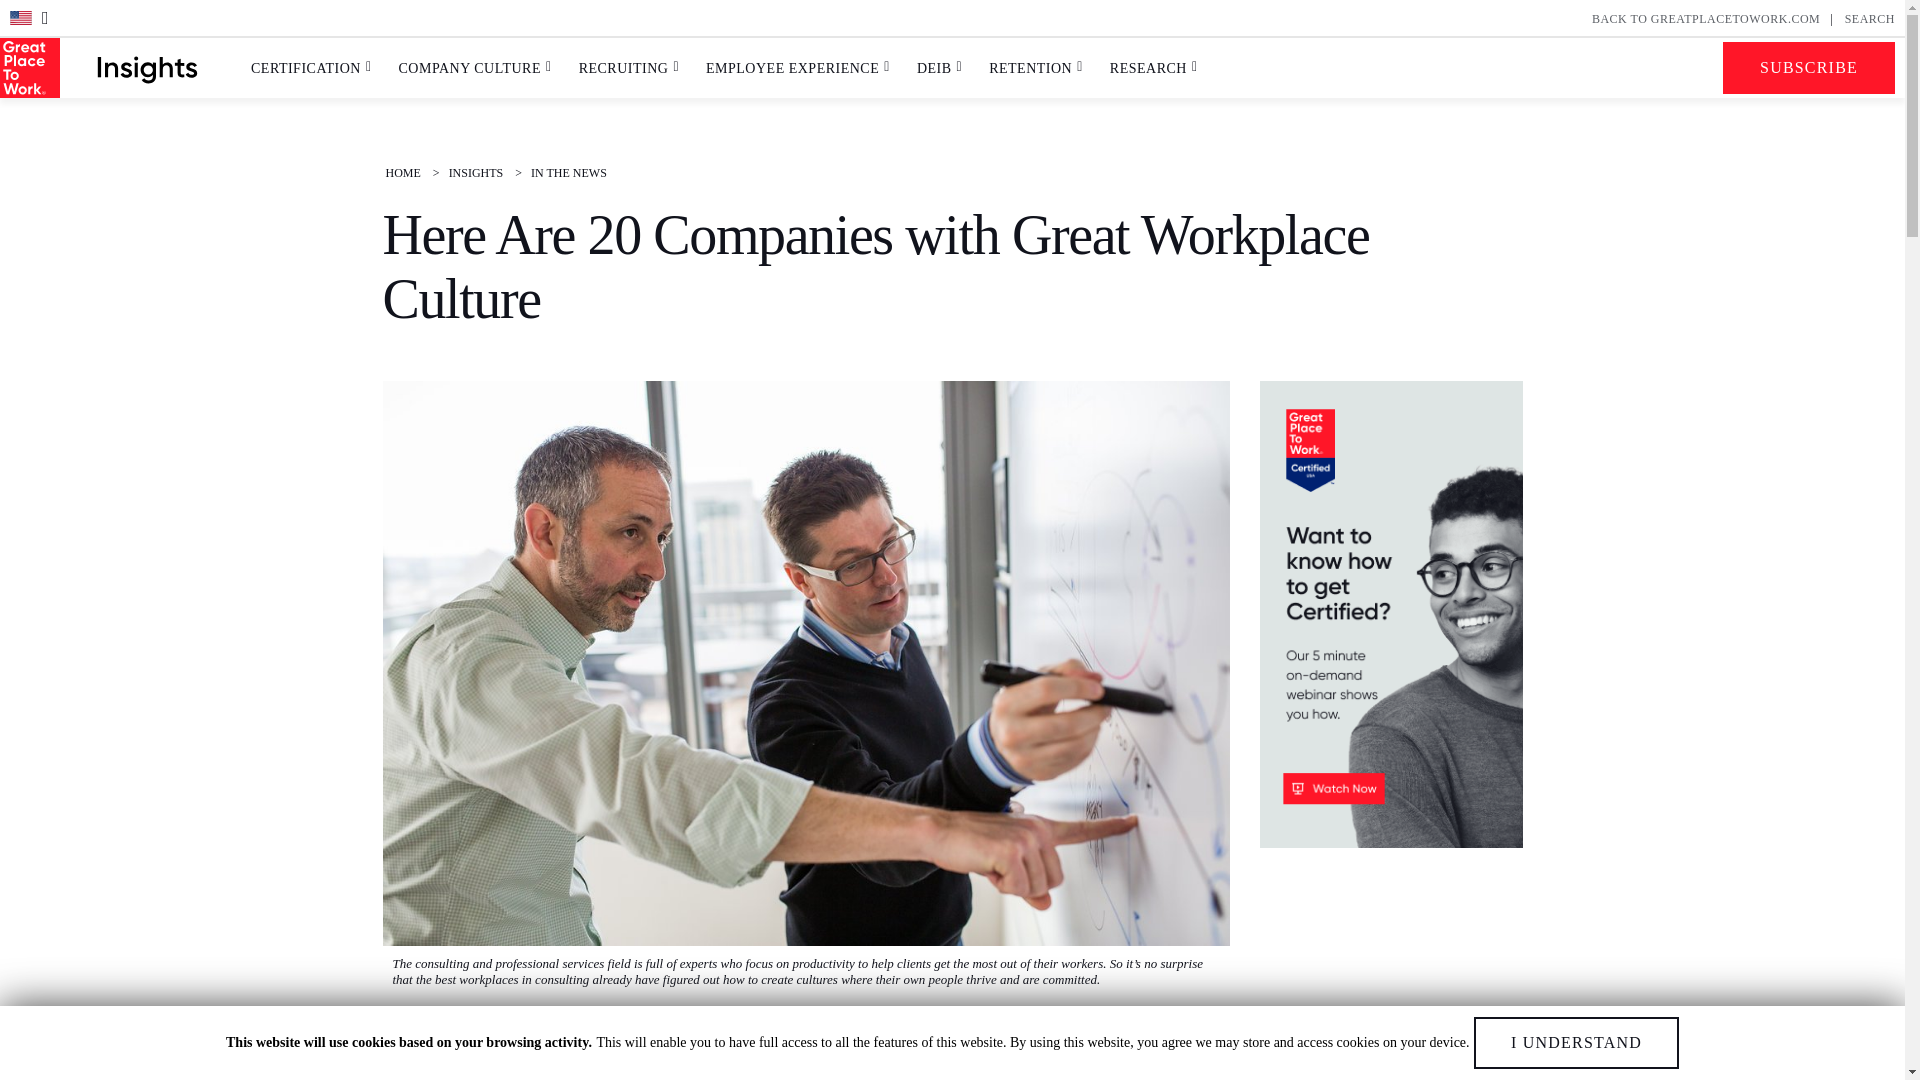  Describe the element at coordinates (1706, 18) in the screenshot. I see `BACK TO GREATPLACETOWORK.COM` at that location.